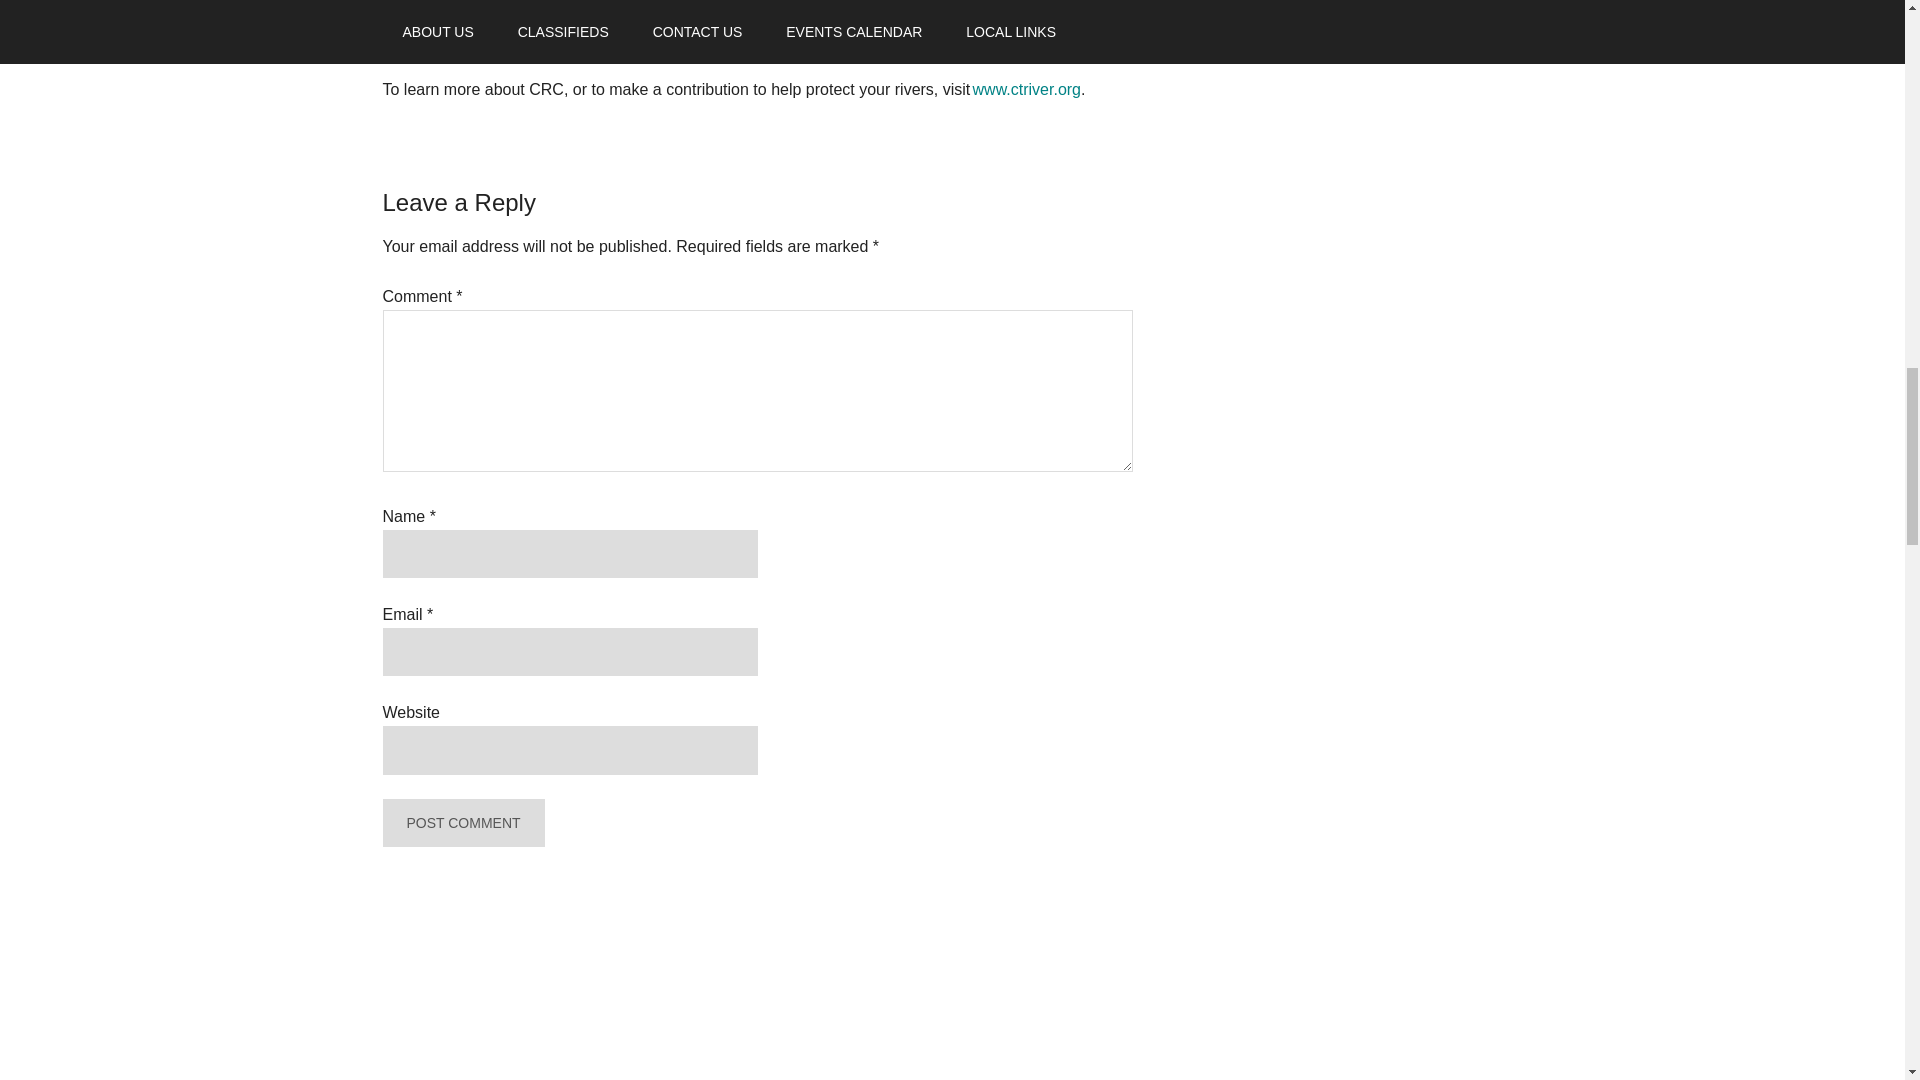 The image size is (1920, 1080). What do you see at coordinates (462, 822) in the screenshot?
I see `Post Comment` at bounding box center [462, 822].